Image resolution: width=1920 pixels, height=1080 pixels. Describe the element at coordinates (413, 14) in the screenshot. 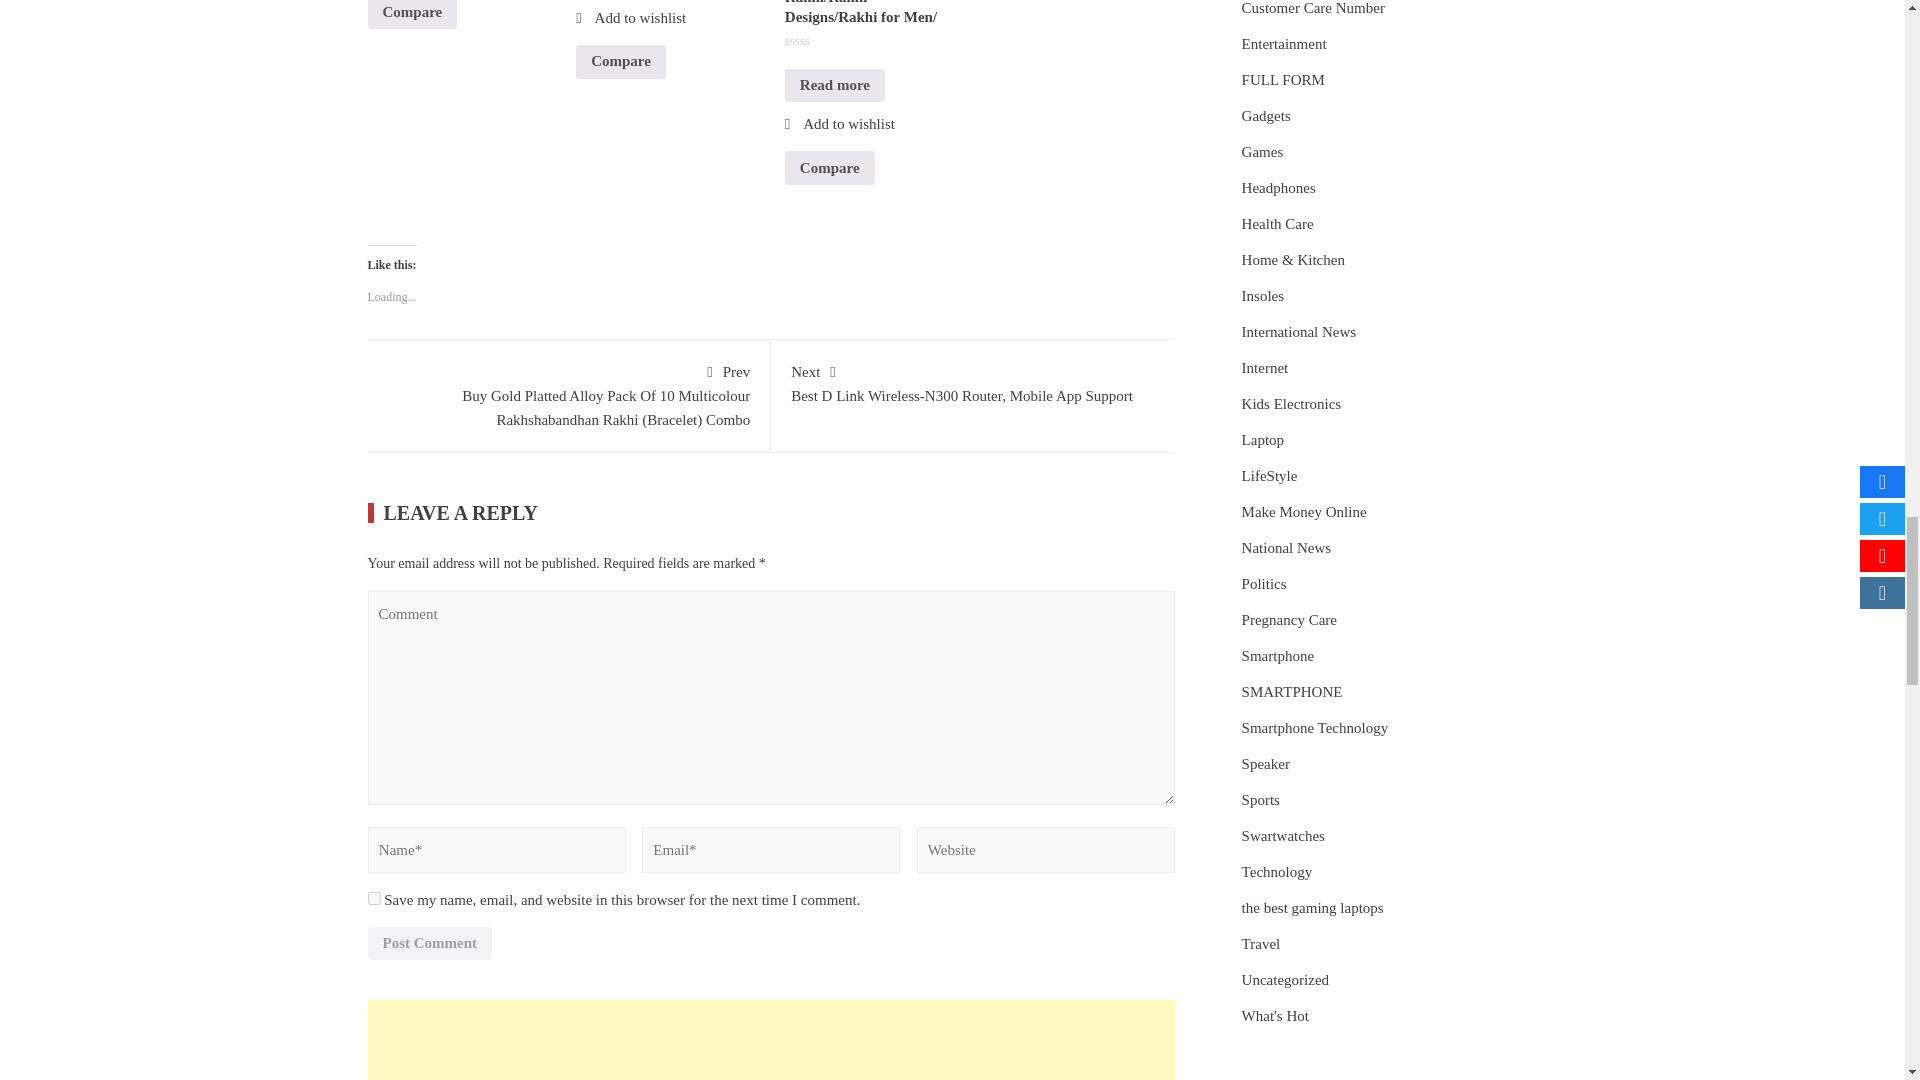

I see `Compare` at that location.